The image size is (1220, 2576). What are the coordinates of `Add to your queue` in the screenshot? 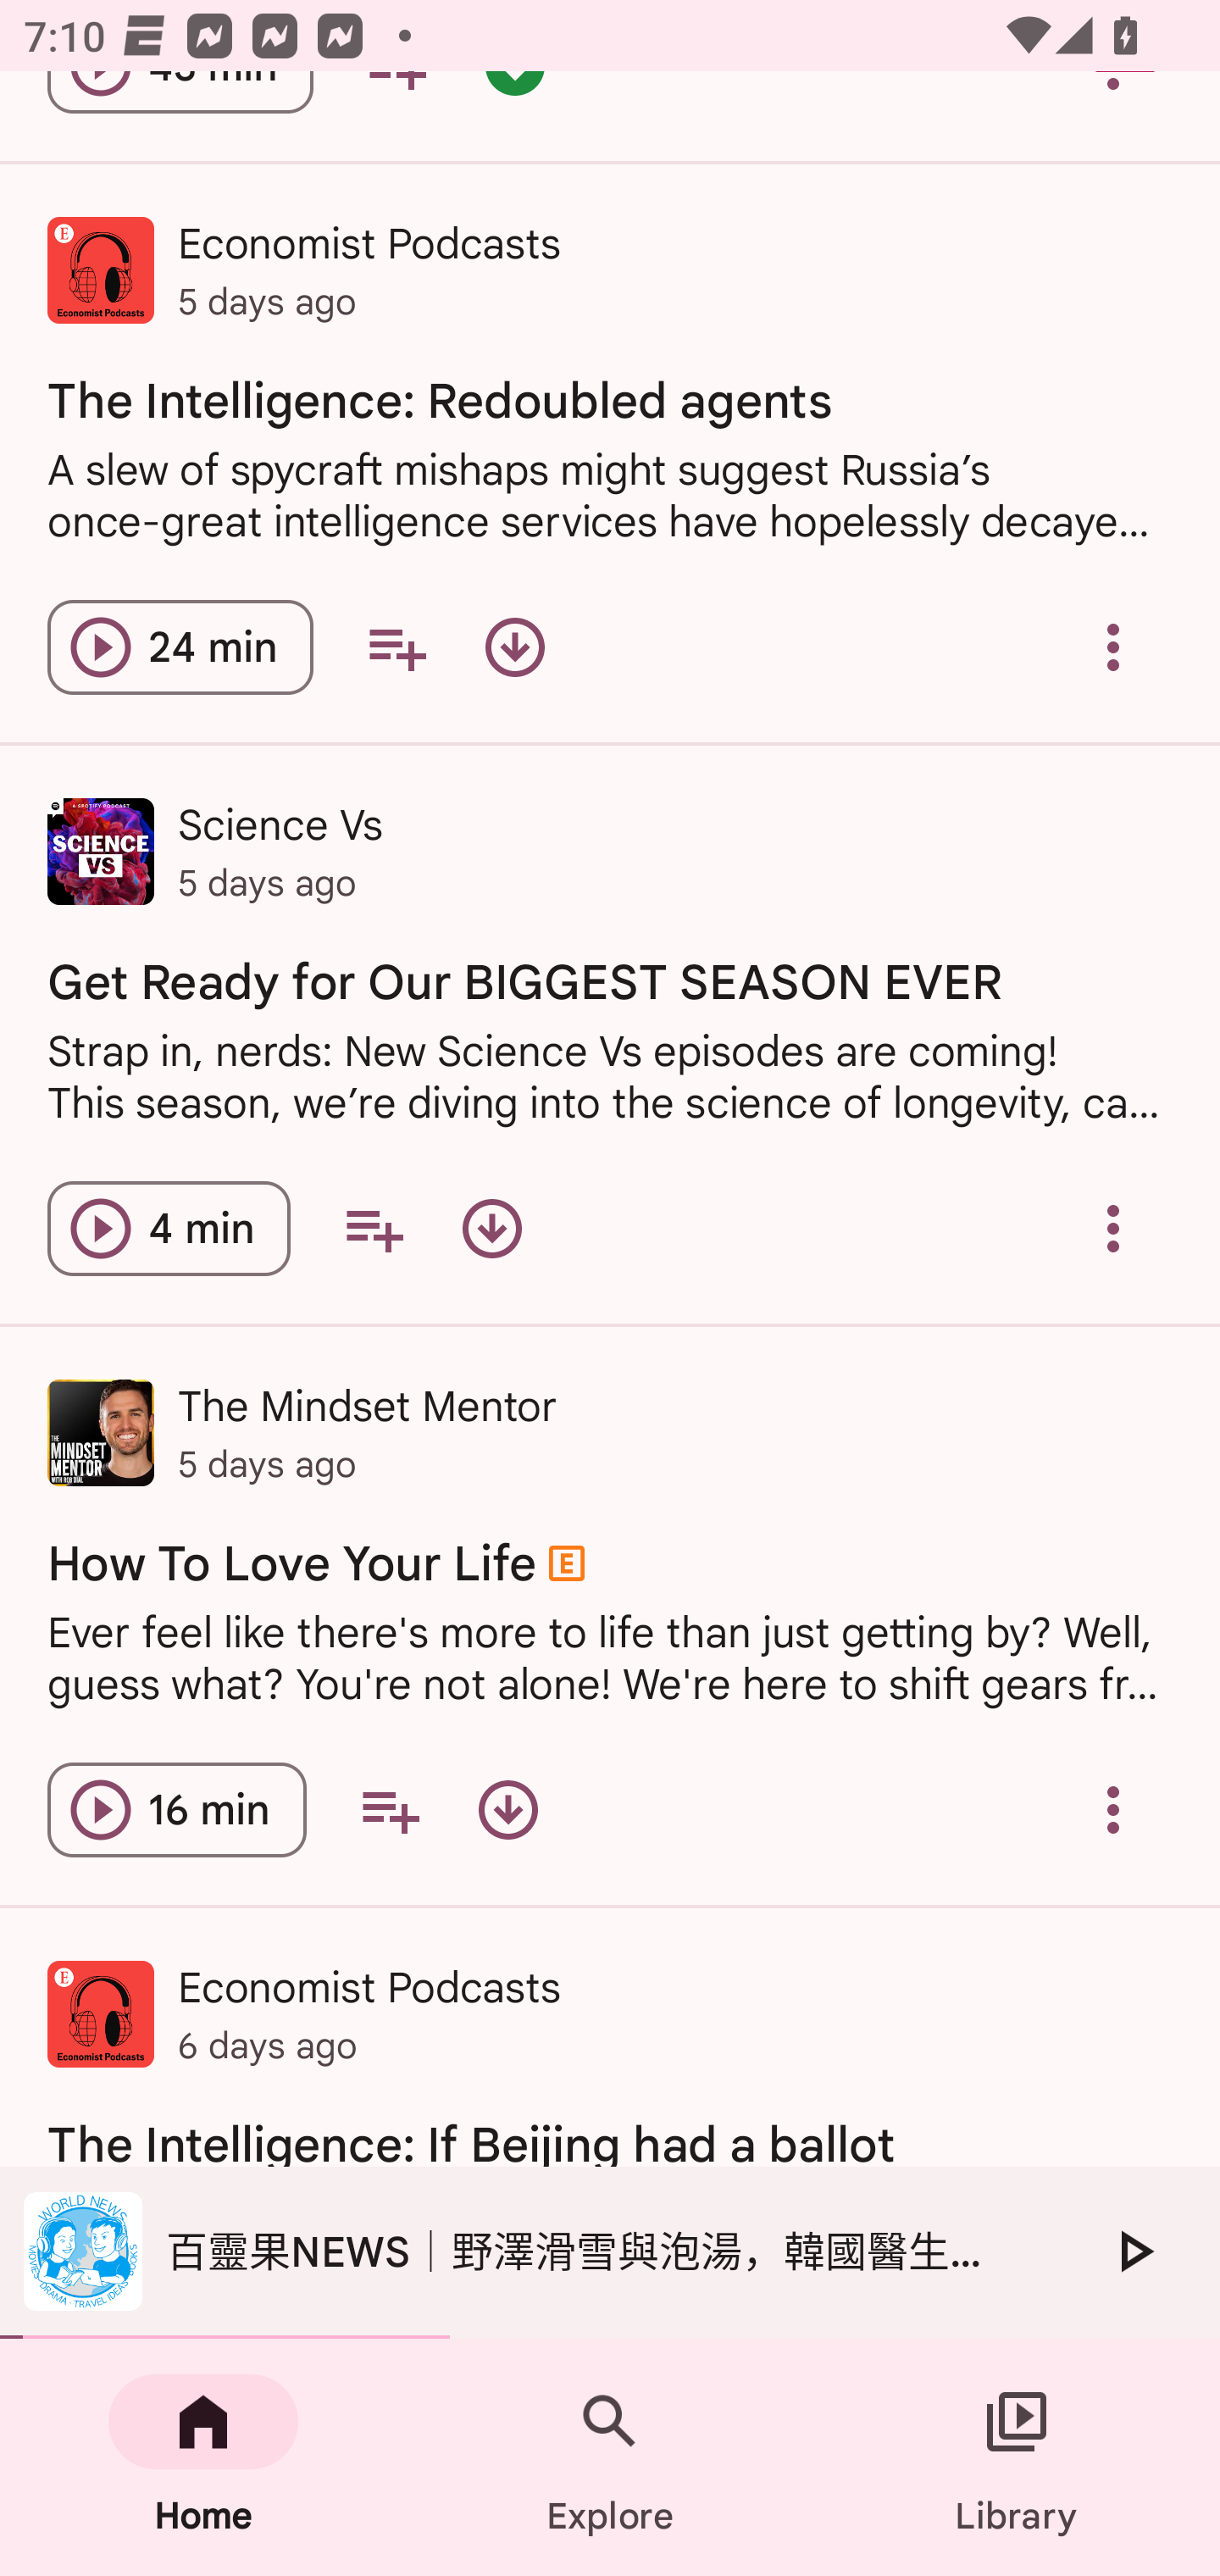 It's located at (390, 1810).